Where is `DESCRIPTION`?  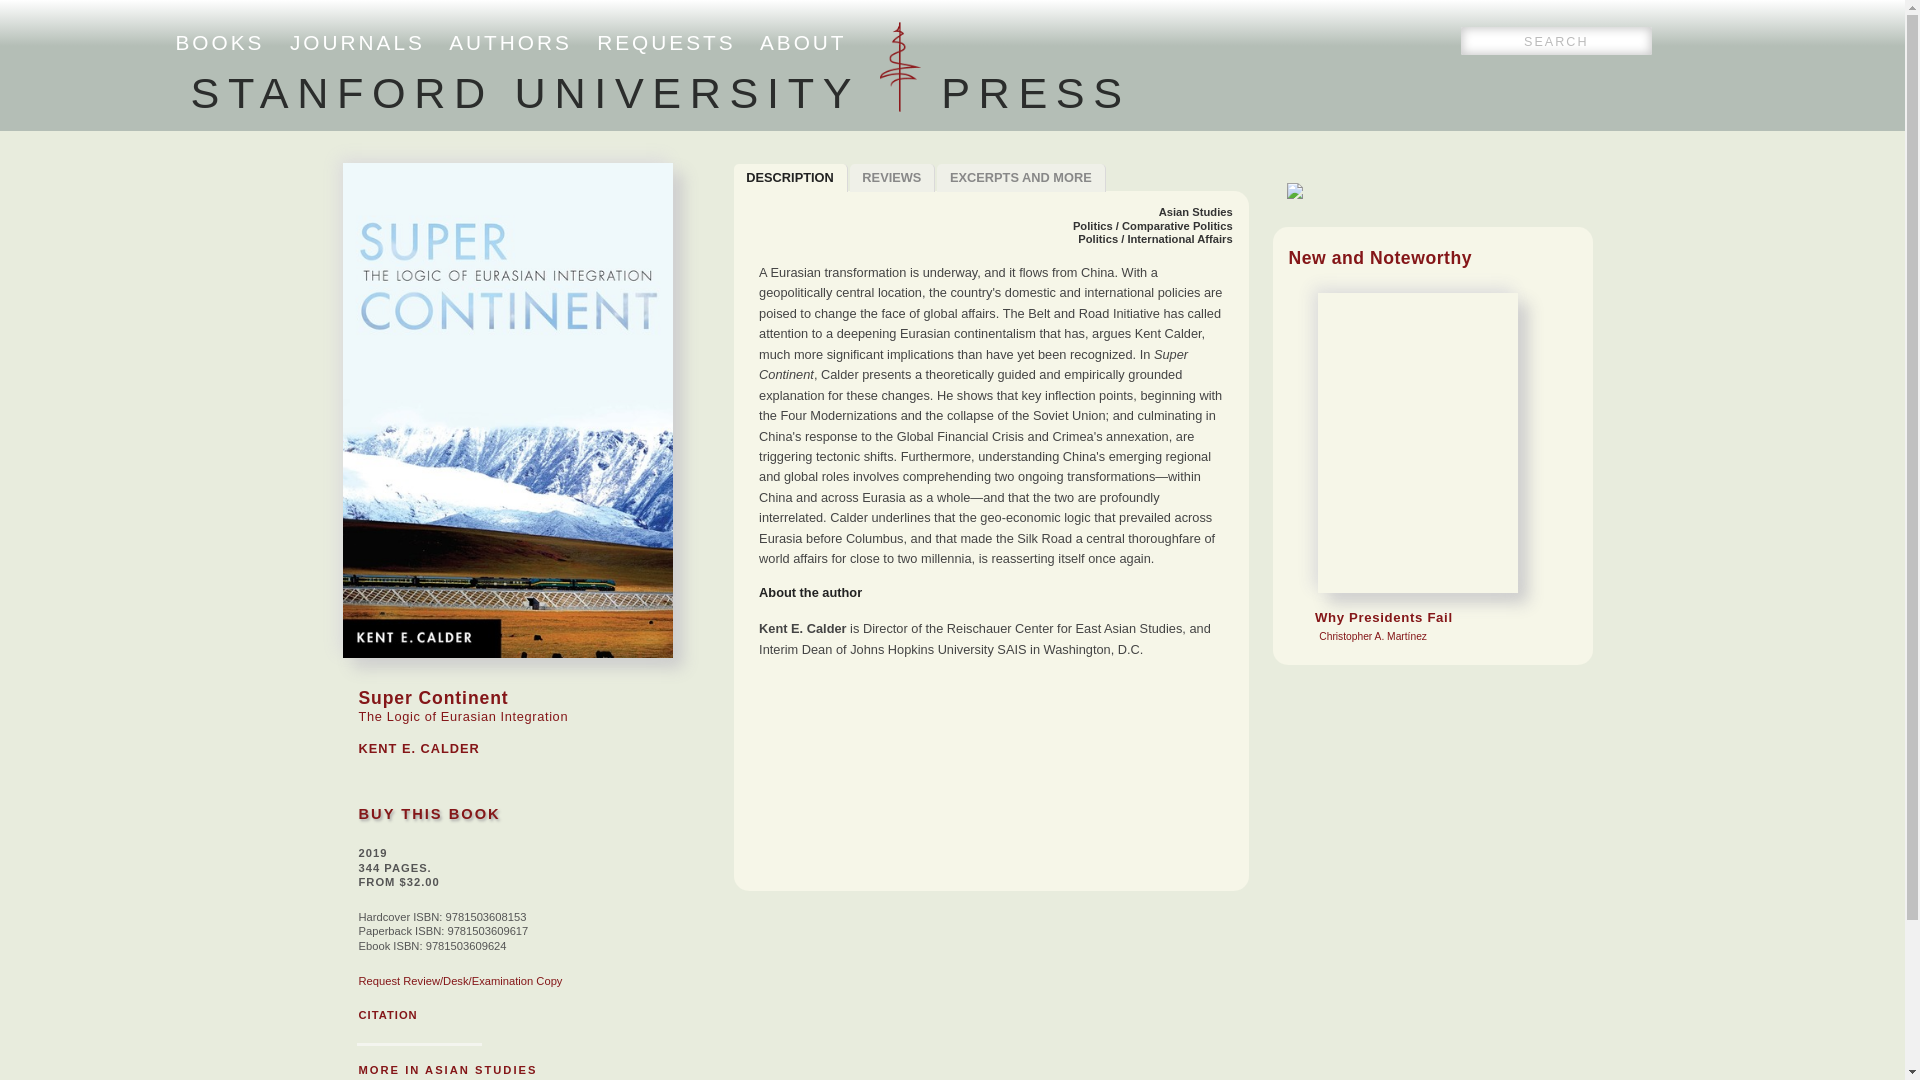
DESCRIPTION is located at coordinates (790, 178).